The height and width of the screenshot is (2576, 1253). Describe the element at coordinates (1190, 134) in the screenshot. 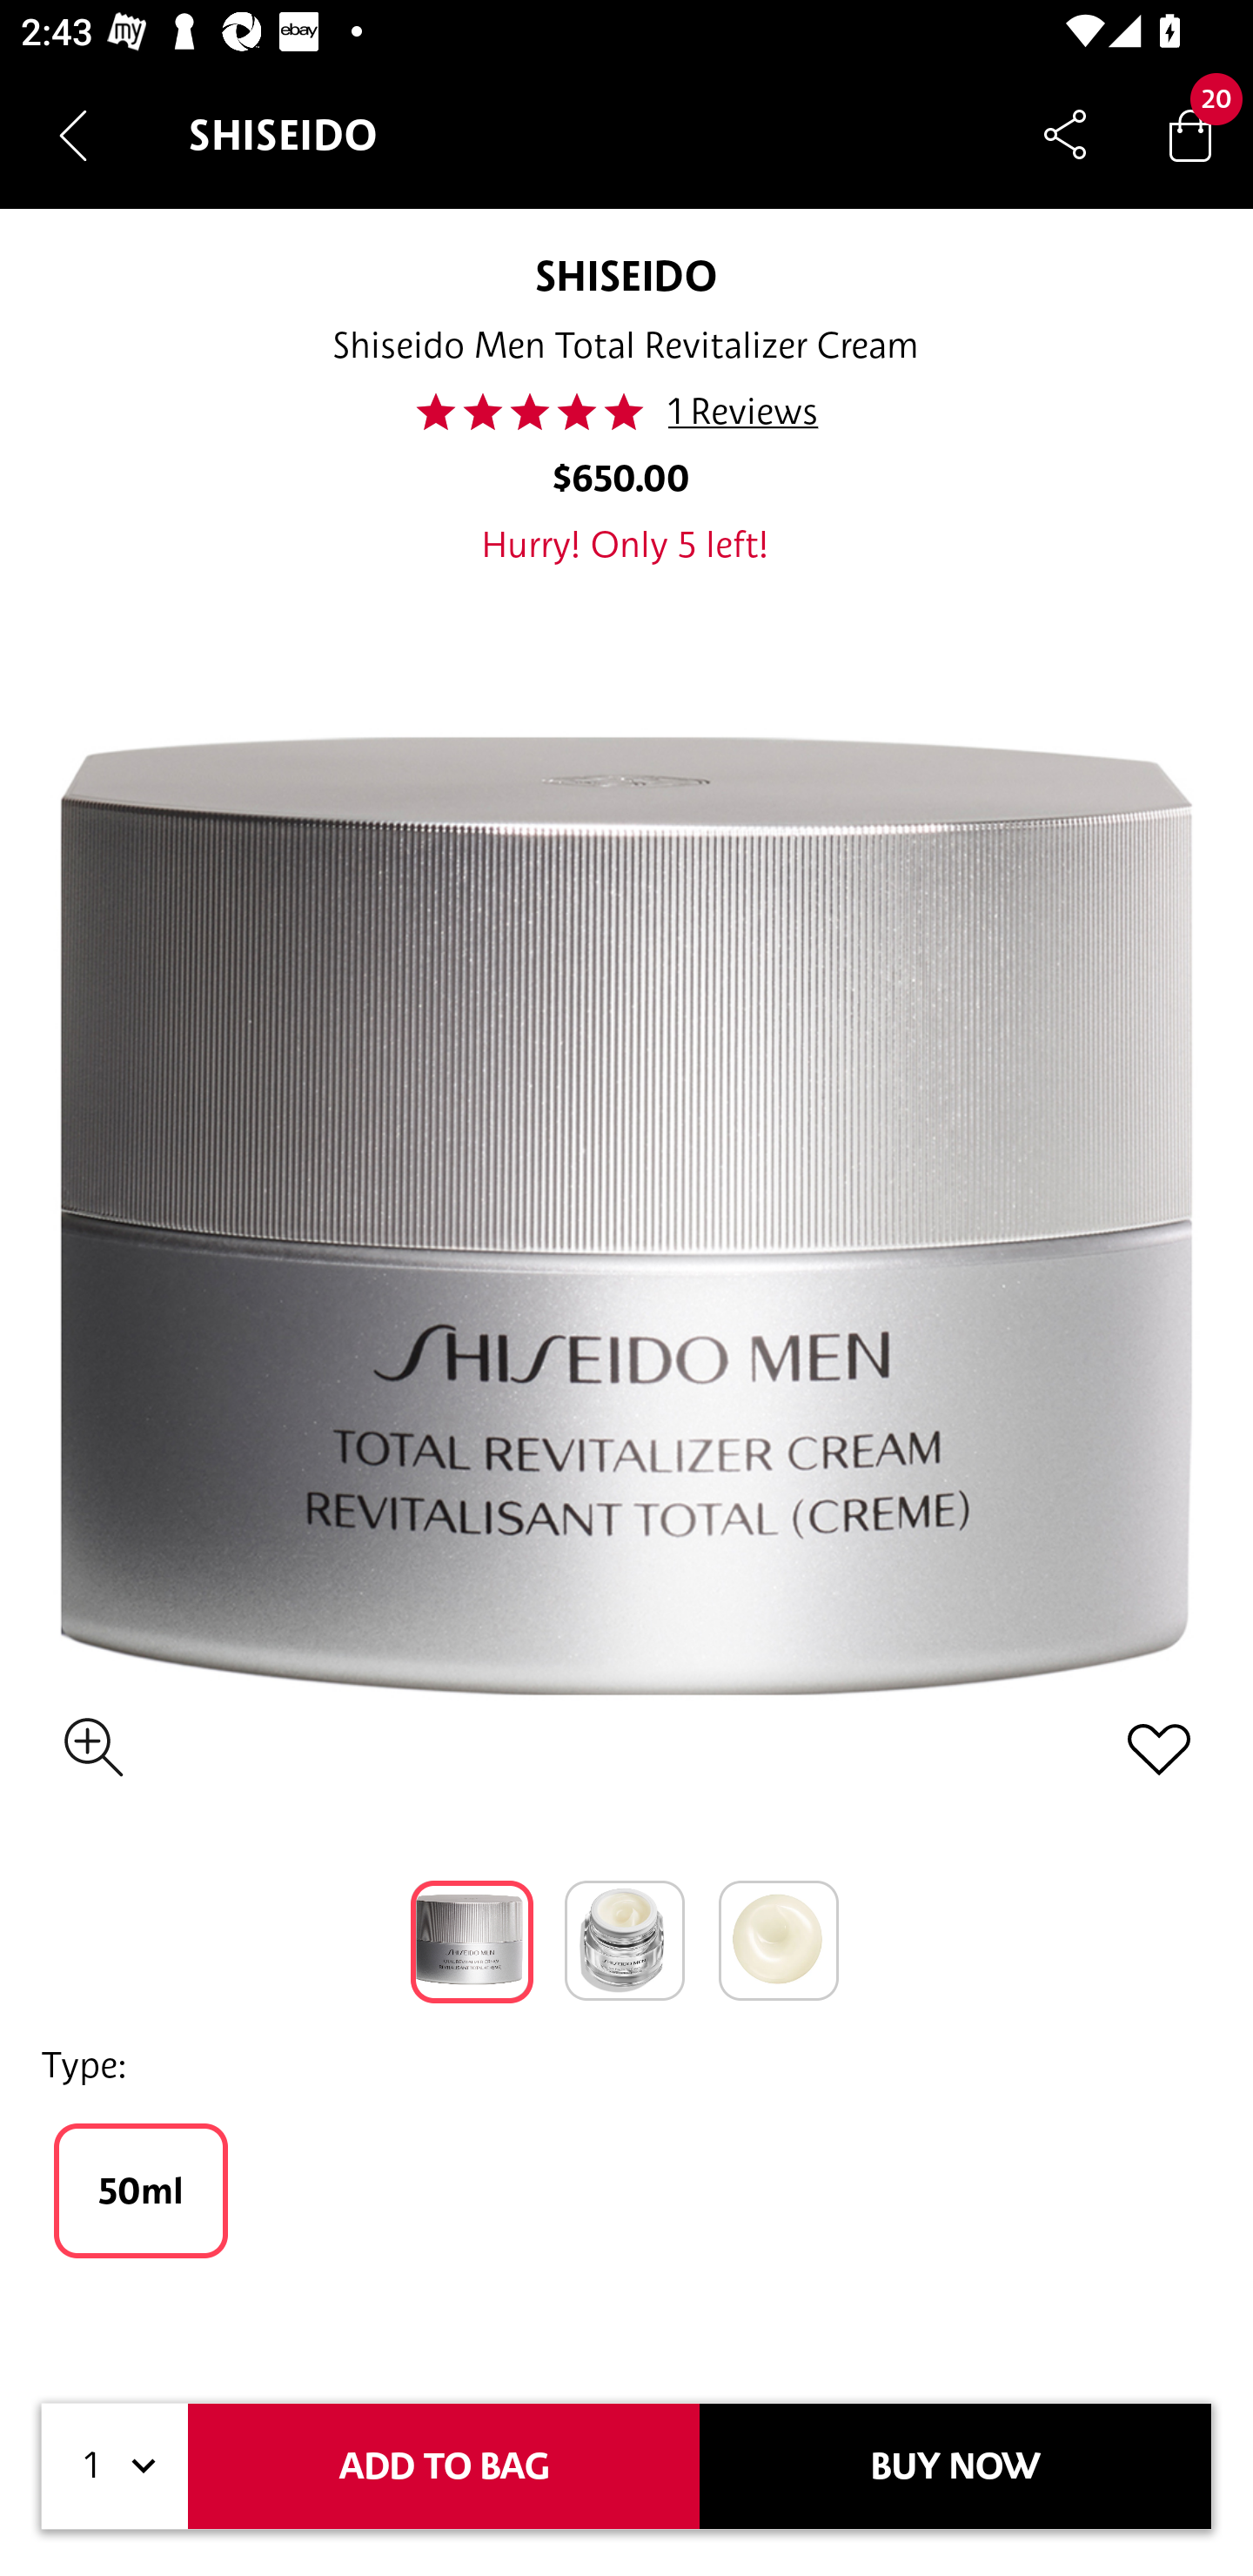

I see `Bag` at that location.